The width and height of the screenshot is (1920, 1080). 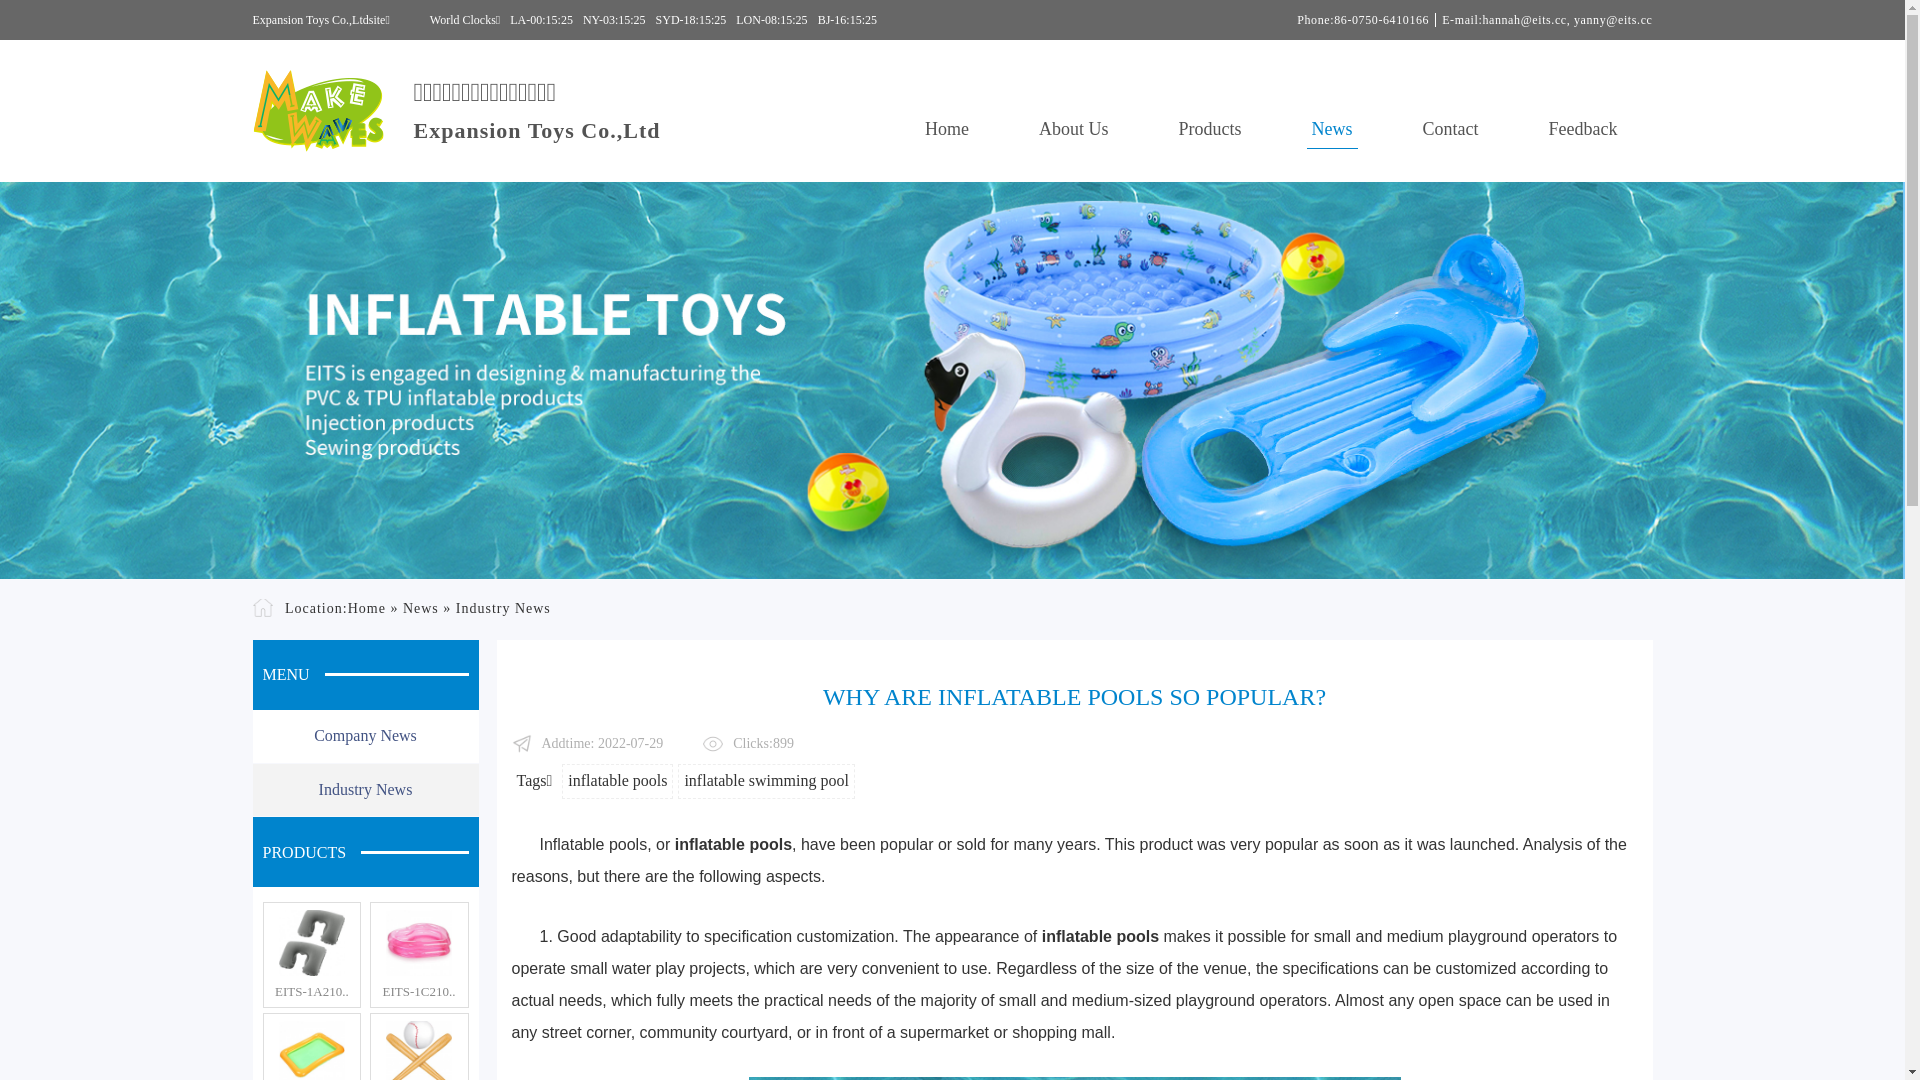 What do you see at coordinates (1210, 130) in the screenshot?
I see `Products` at bounding box center [1210, 130].